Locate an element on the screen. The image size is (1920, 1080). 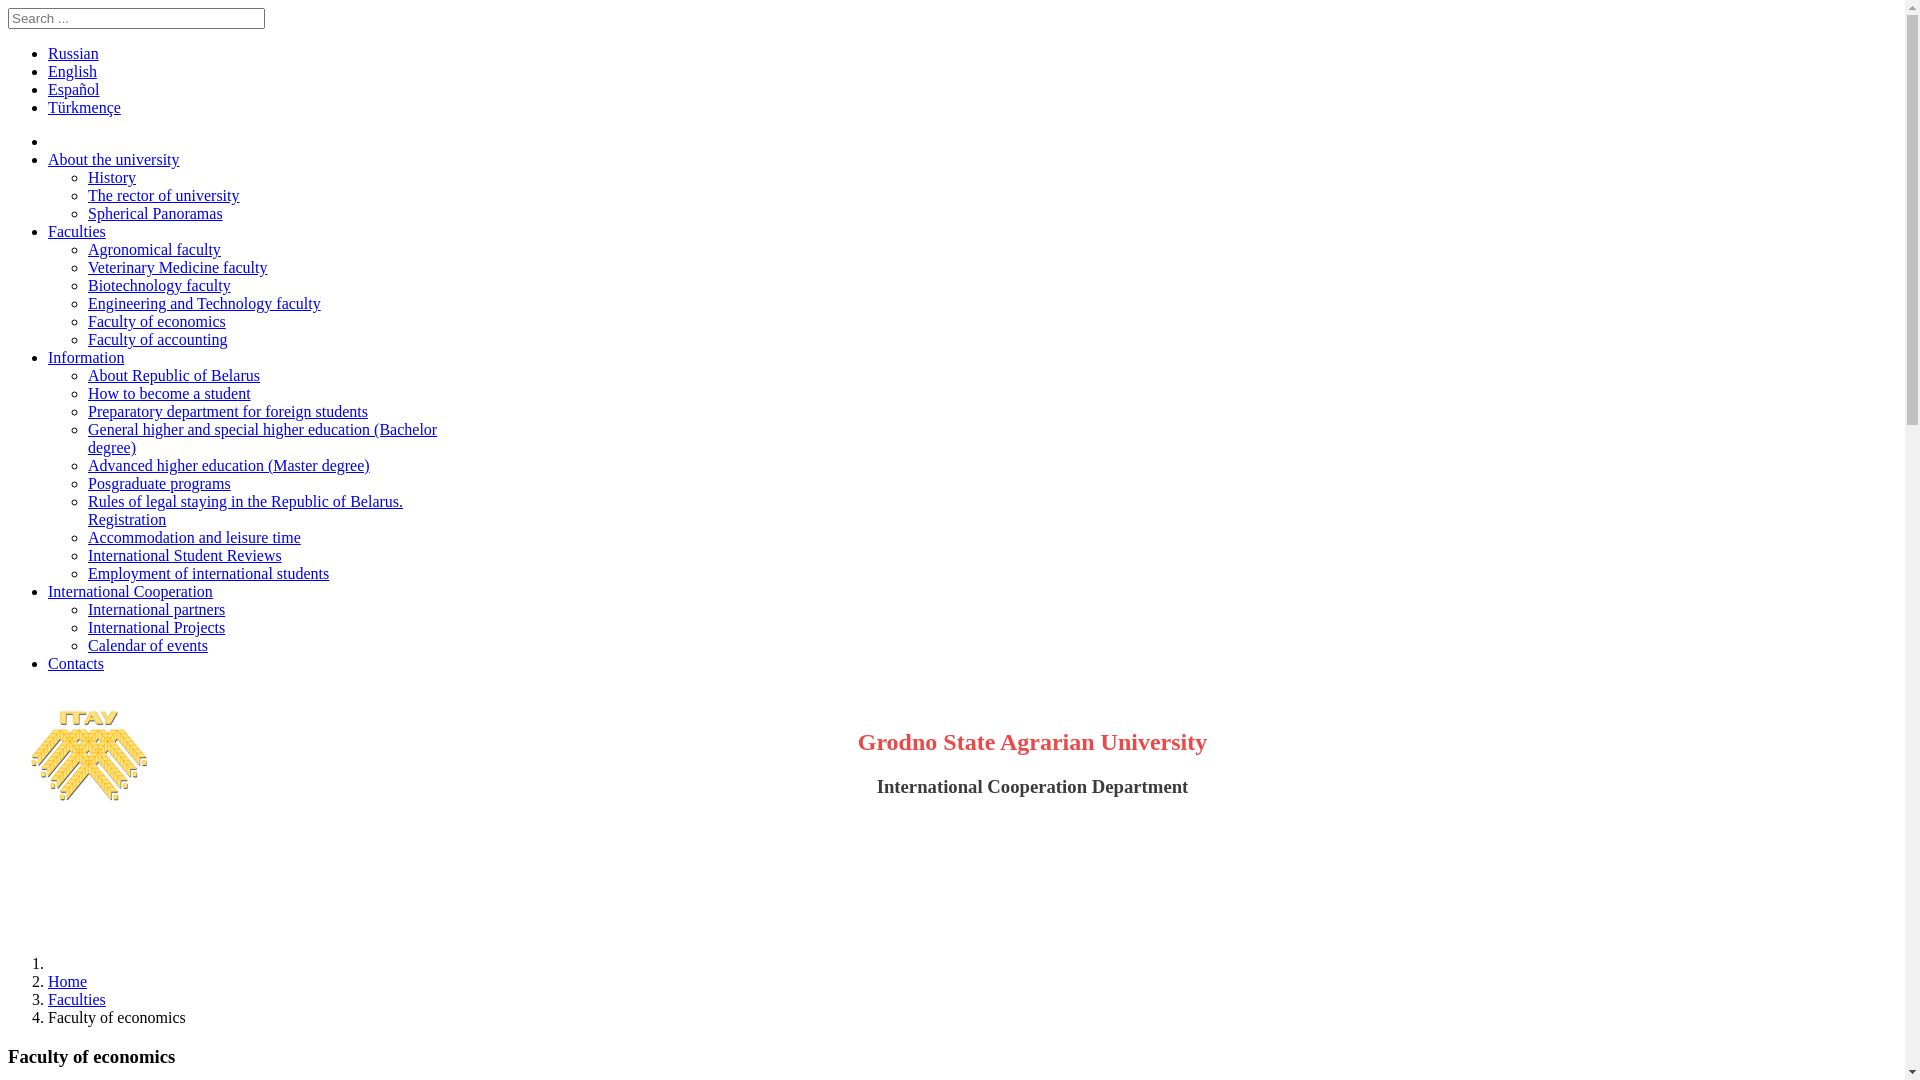
International Cooperation is located at coordinates (130, 592).